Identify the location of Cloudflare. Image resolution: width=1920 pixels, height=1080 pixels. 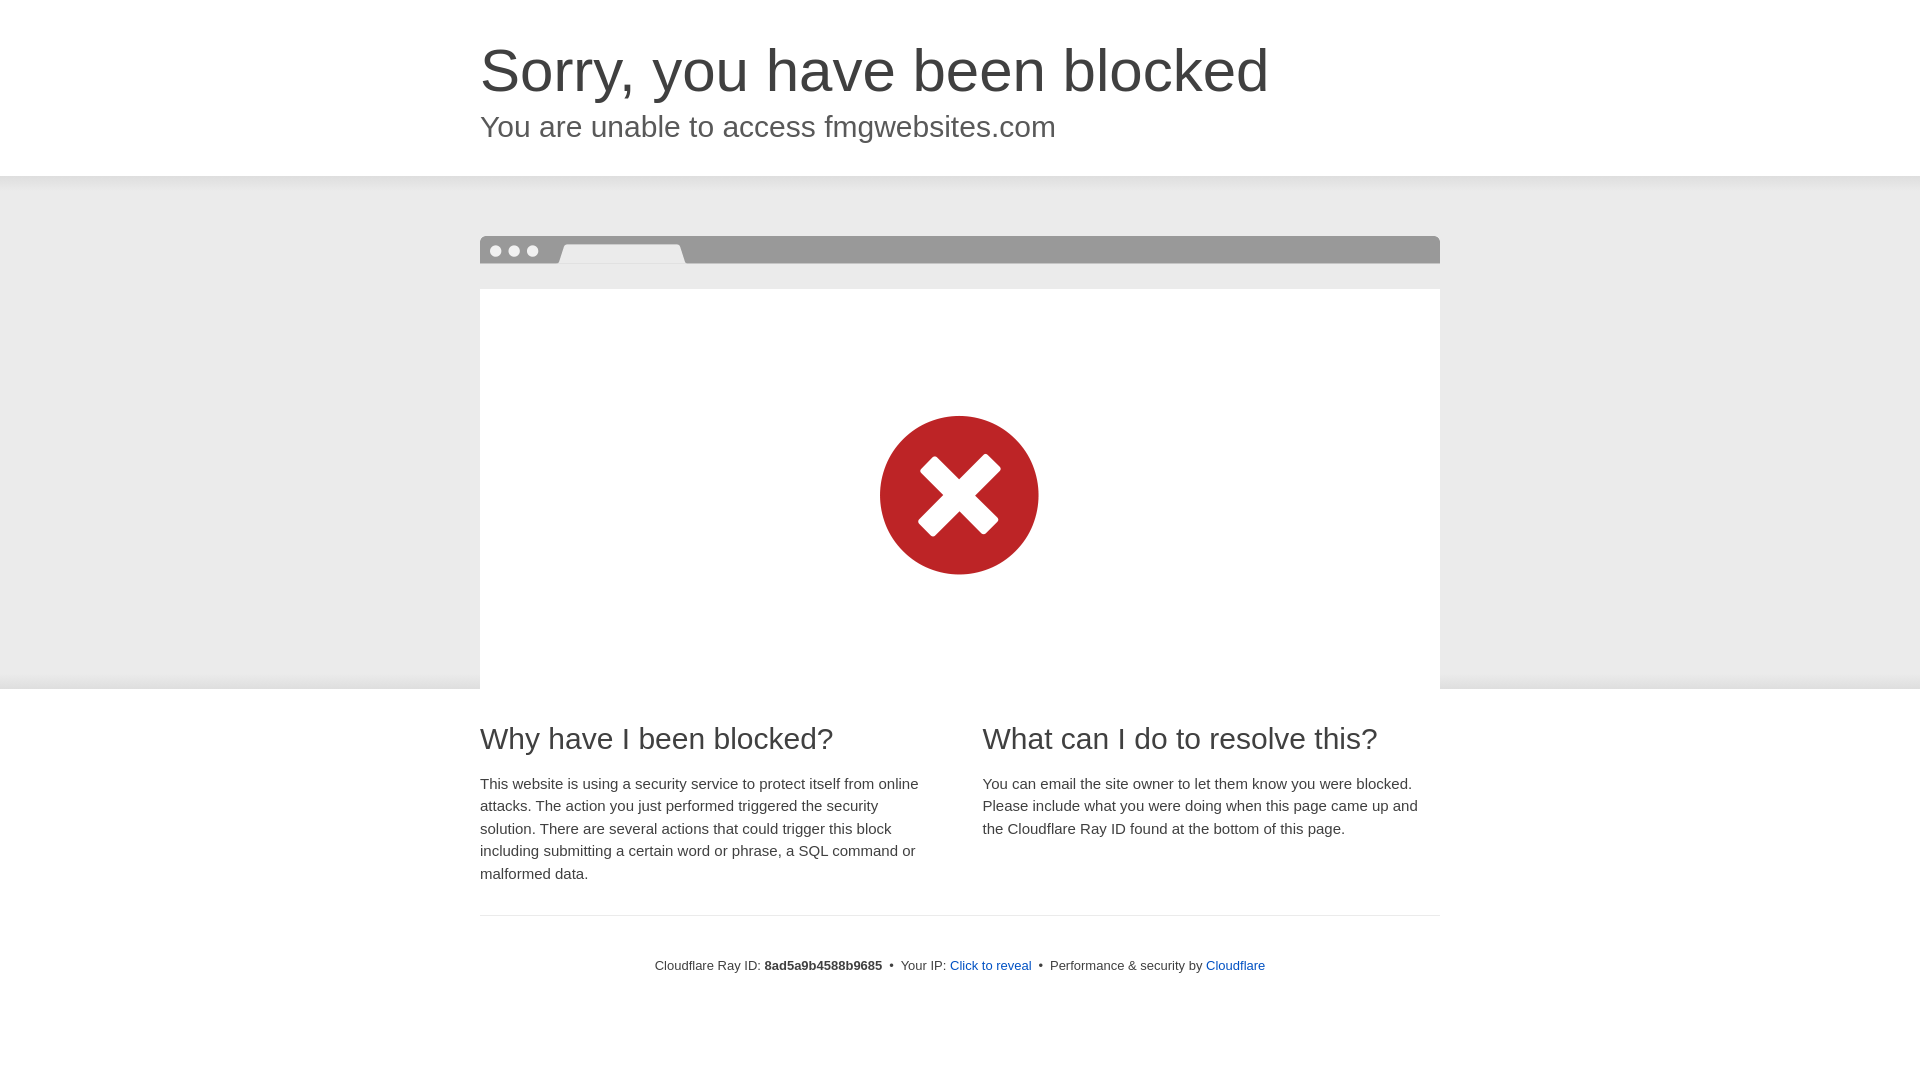
(1235, 965).